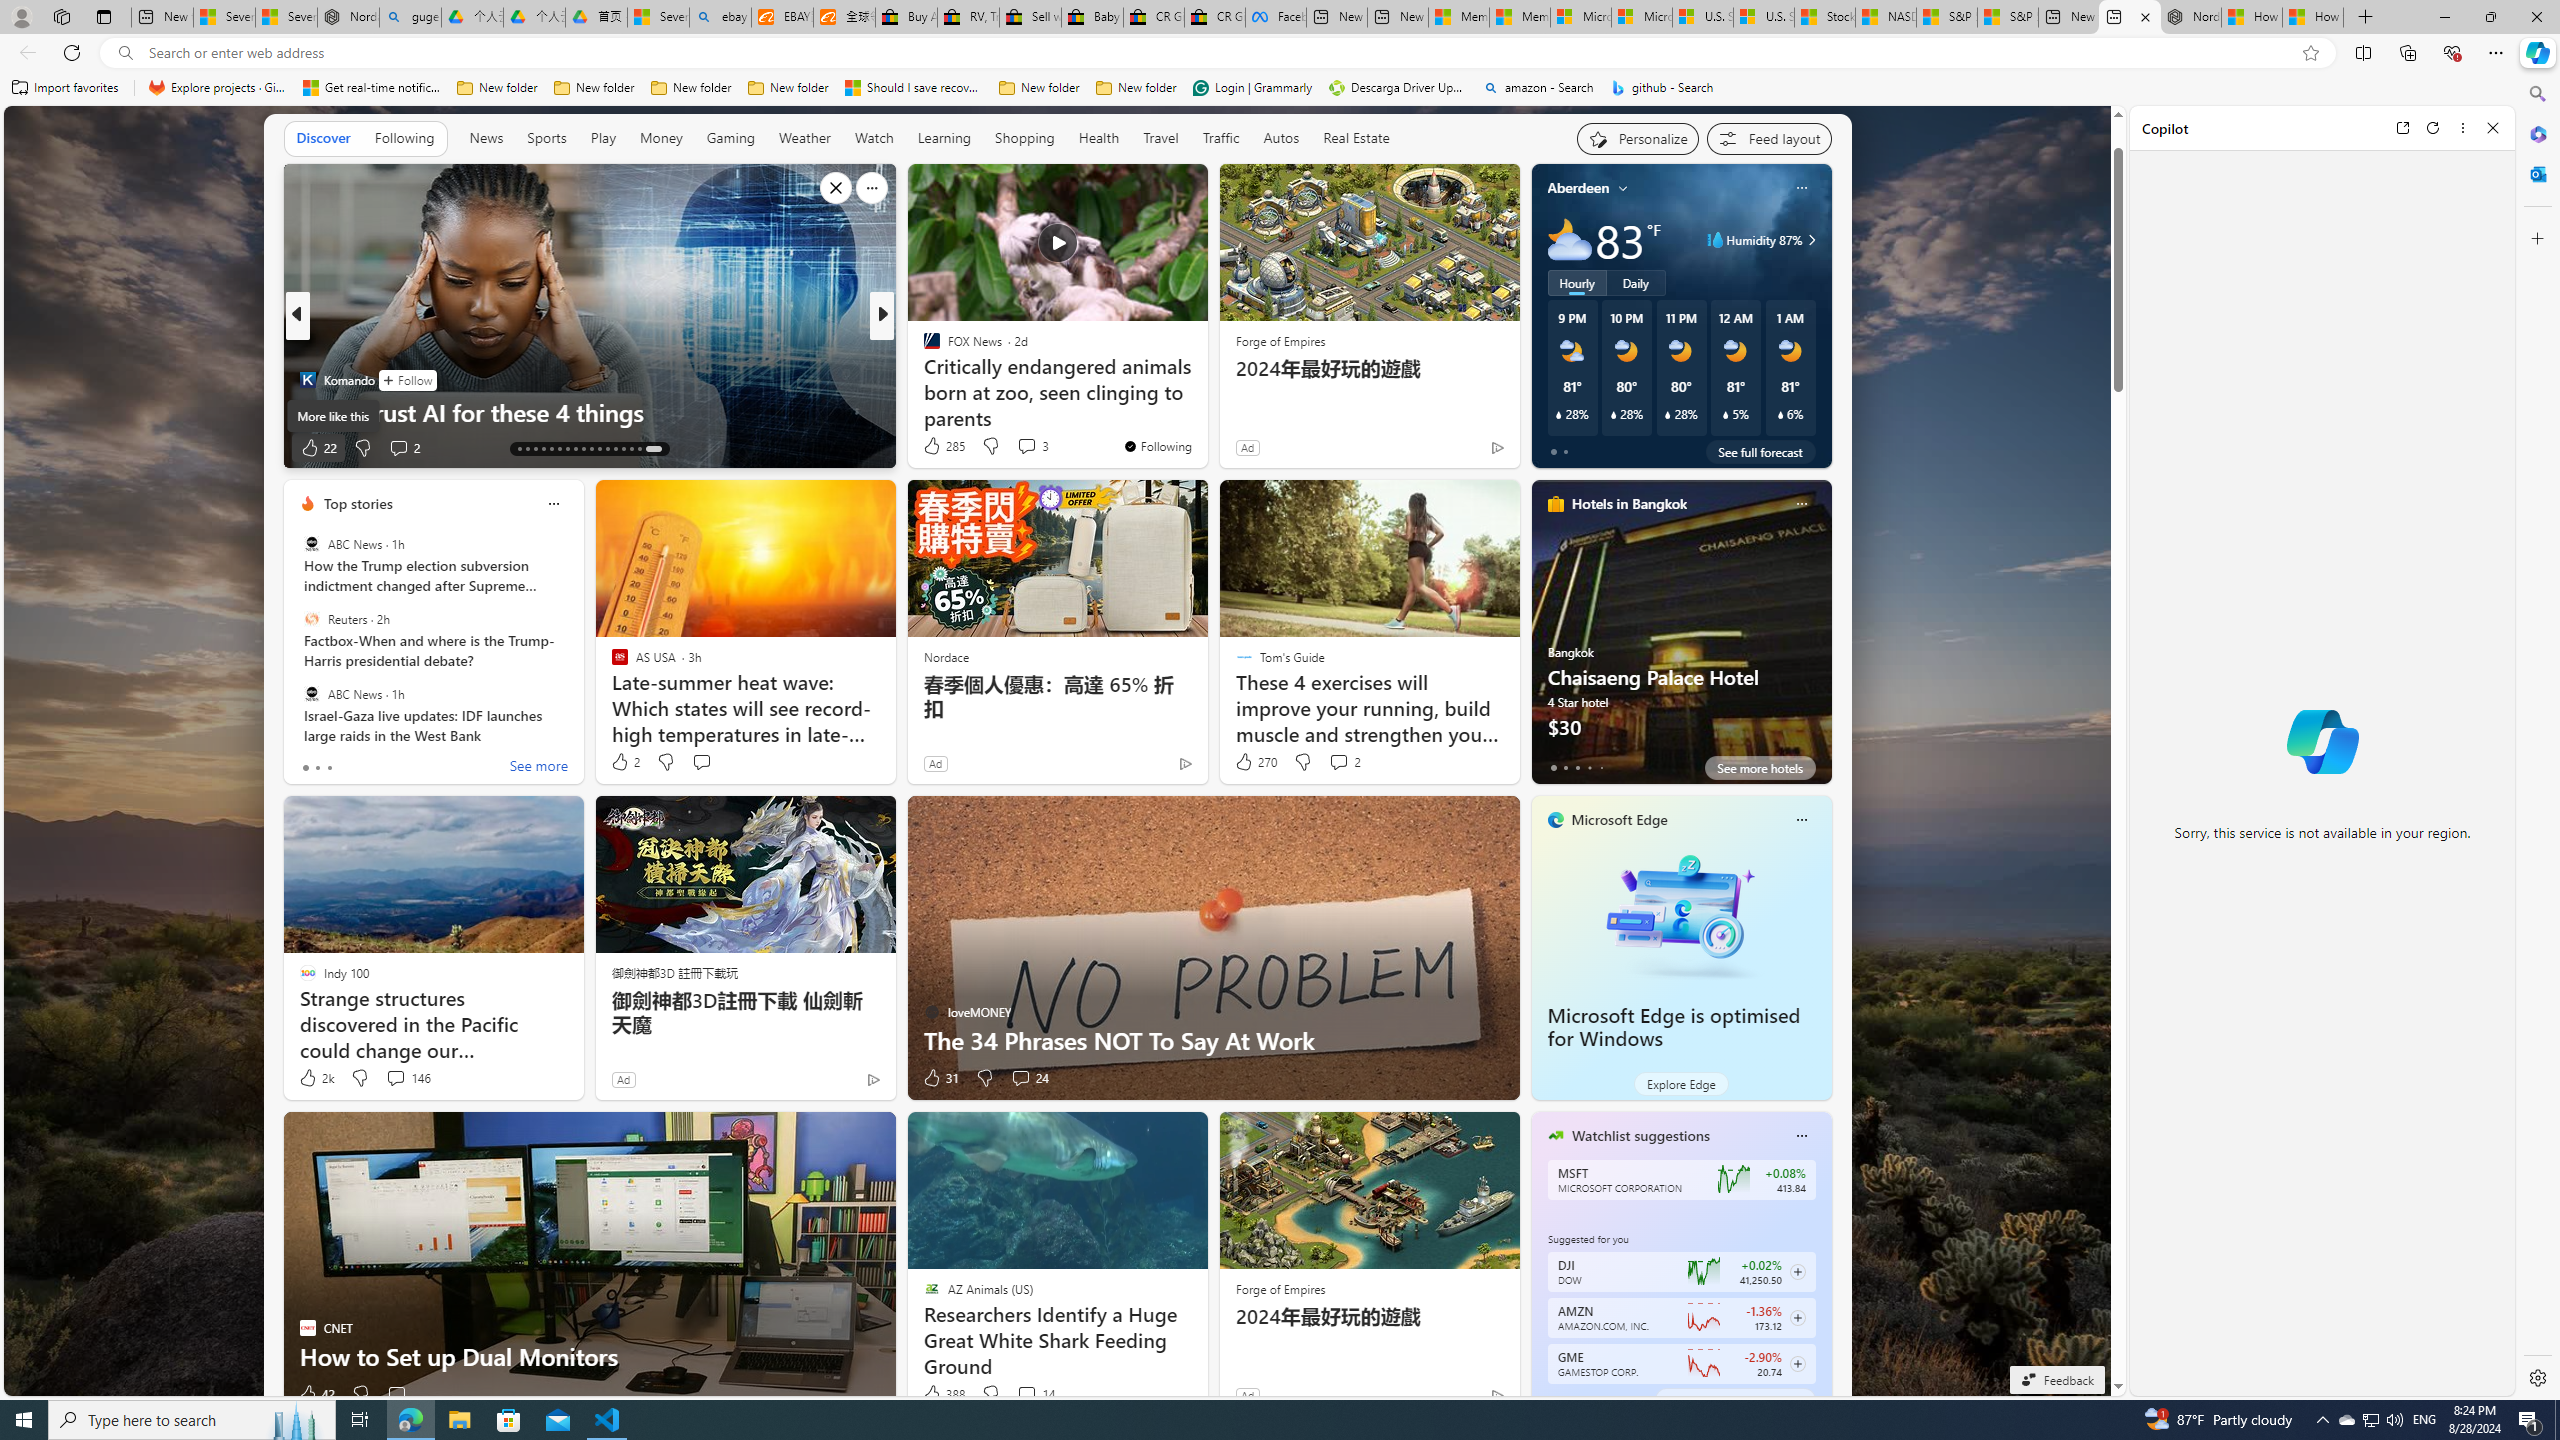 The image size is (2560, 1440). I want to click on View comments 146 Comment, so click(396, 1078).